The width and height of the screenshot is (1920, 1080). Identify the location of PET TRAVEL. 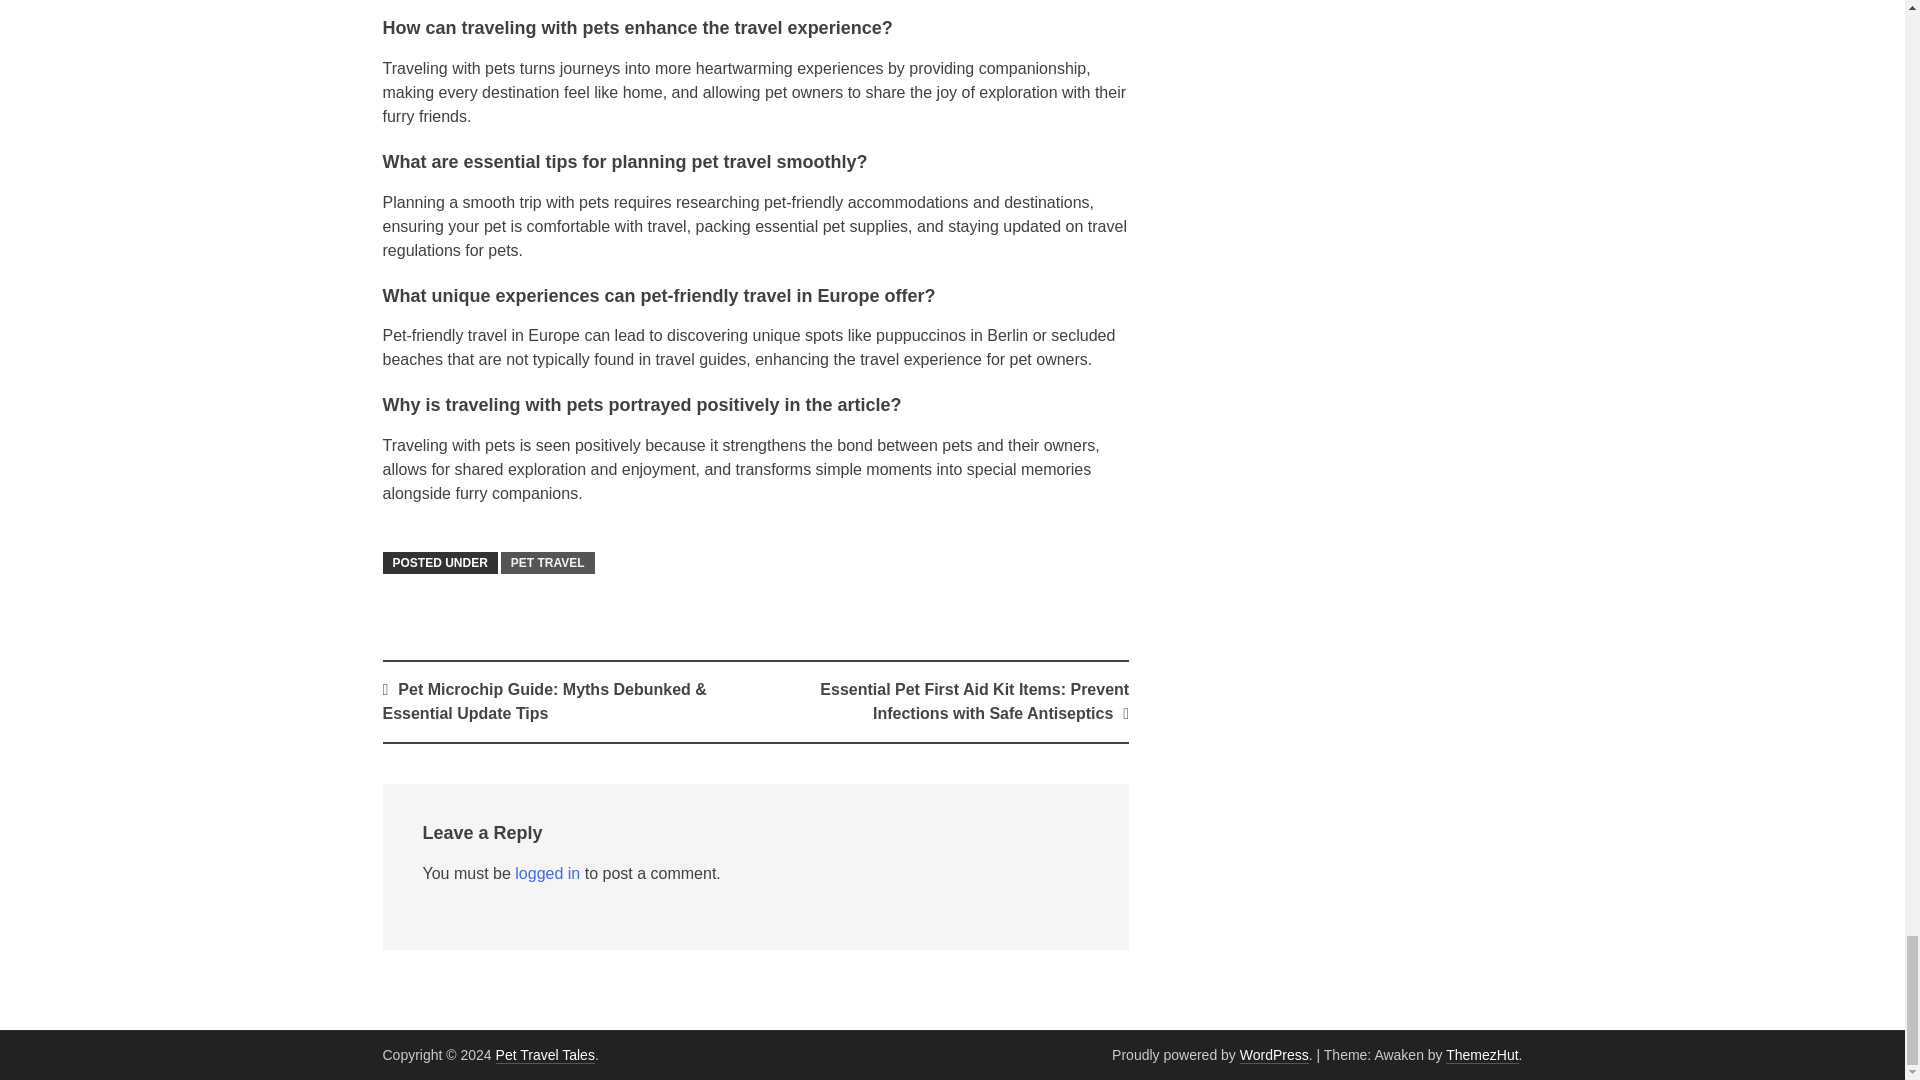
(548, 562).